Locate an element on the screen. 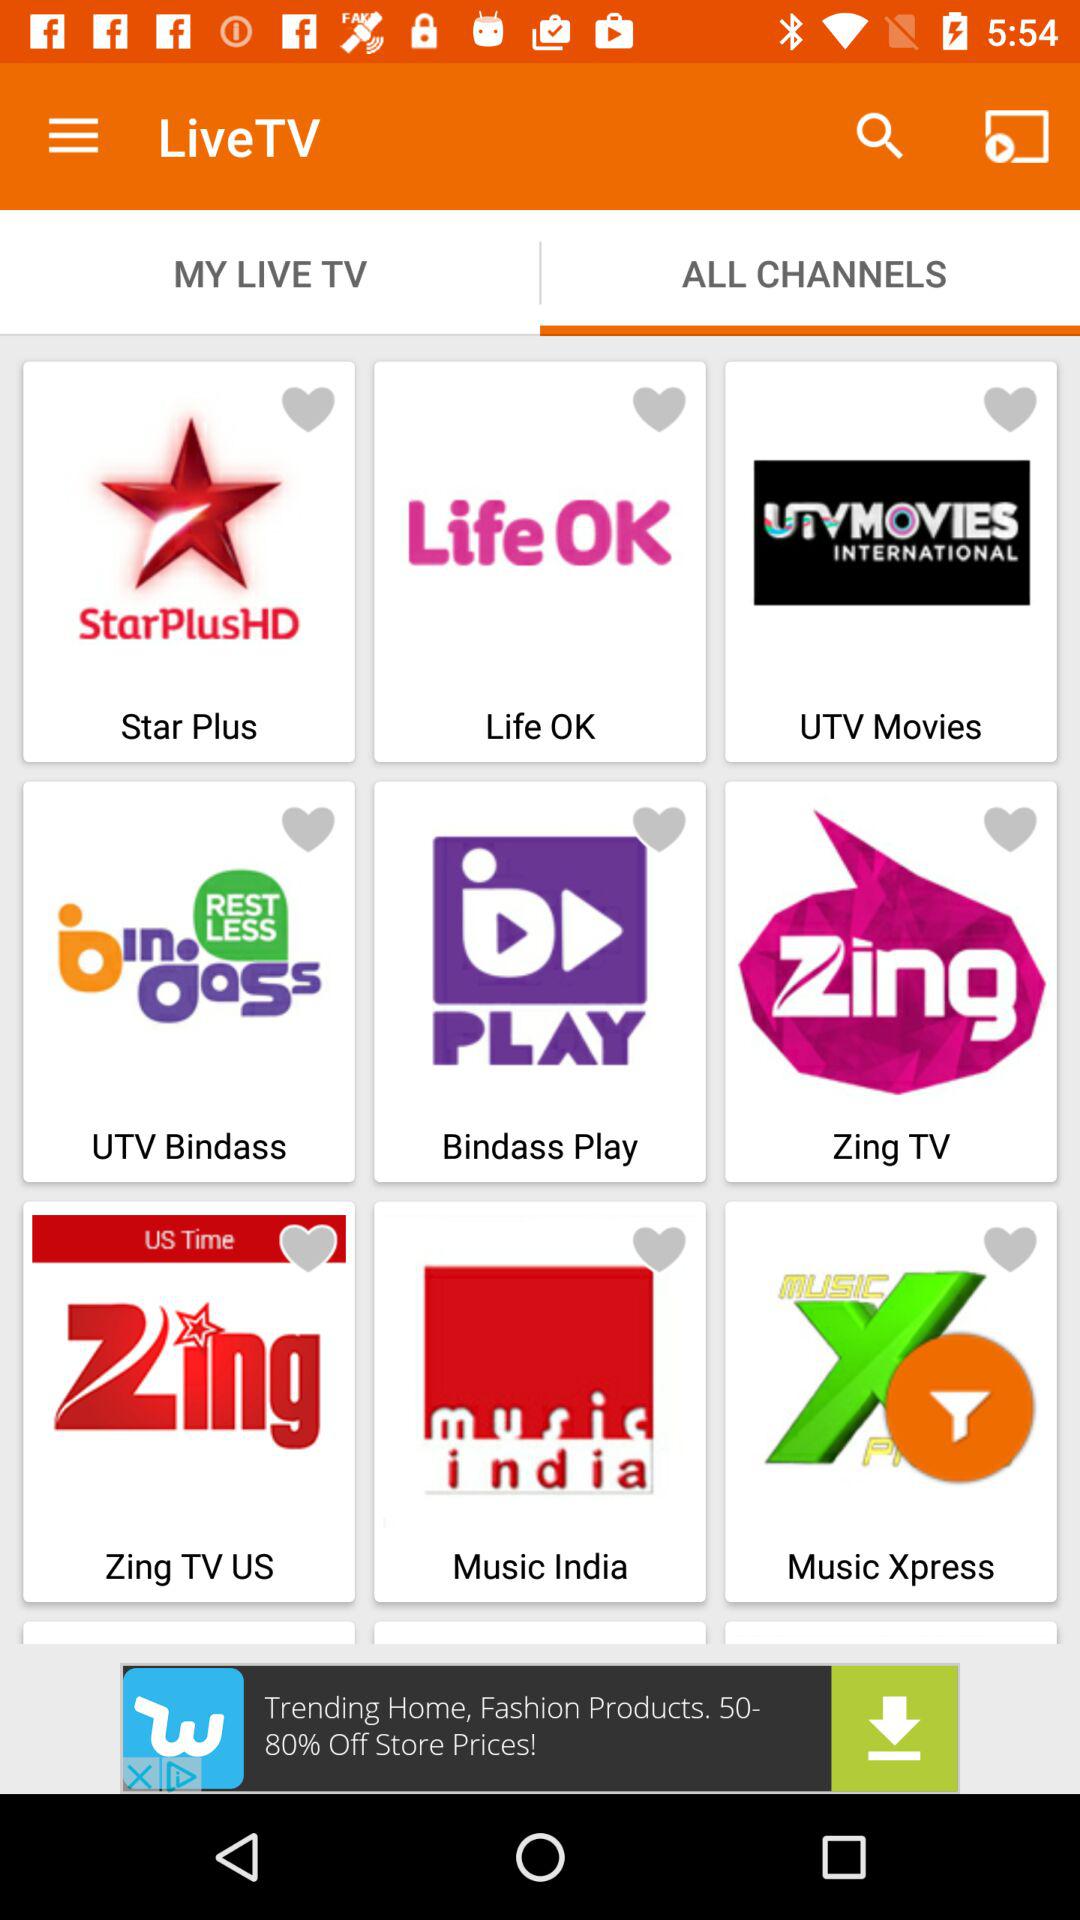 This screenshot has width=1080, height=1920. like page is located at coordinates (659, 828).